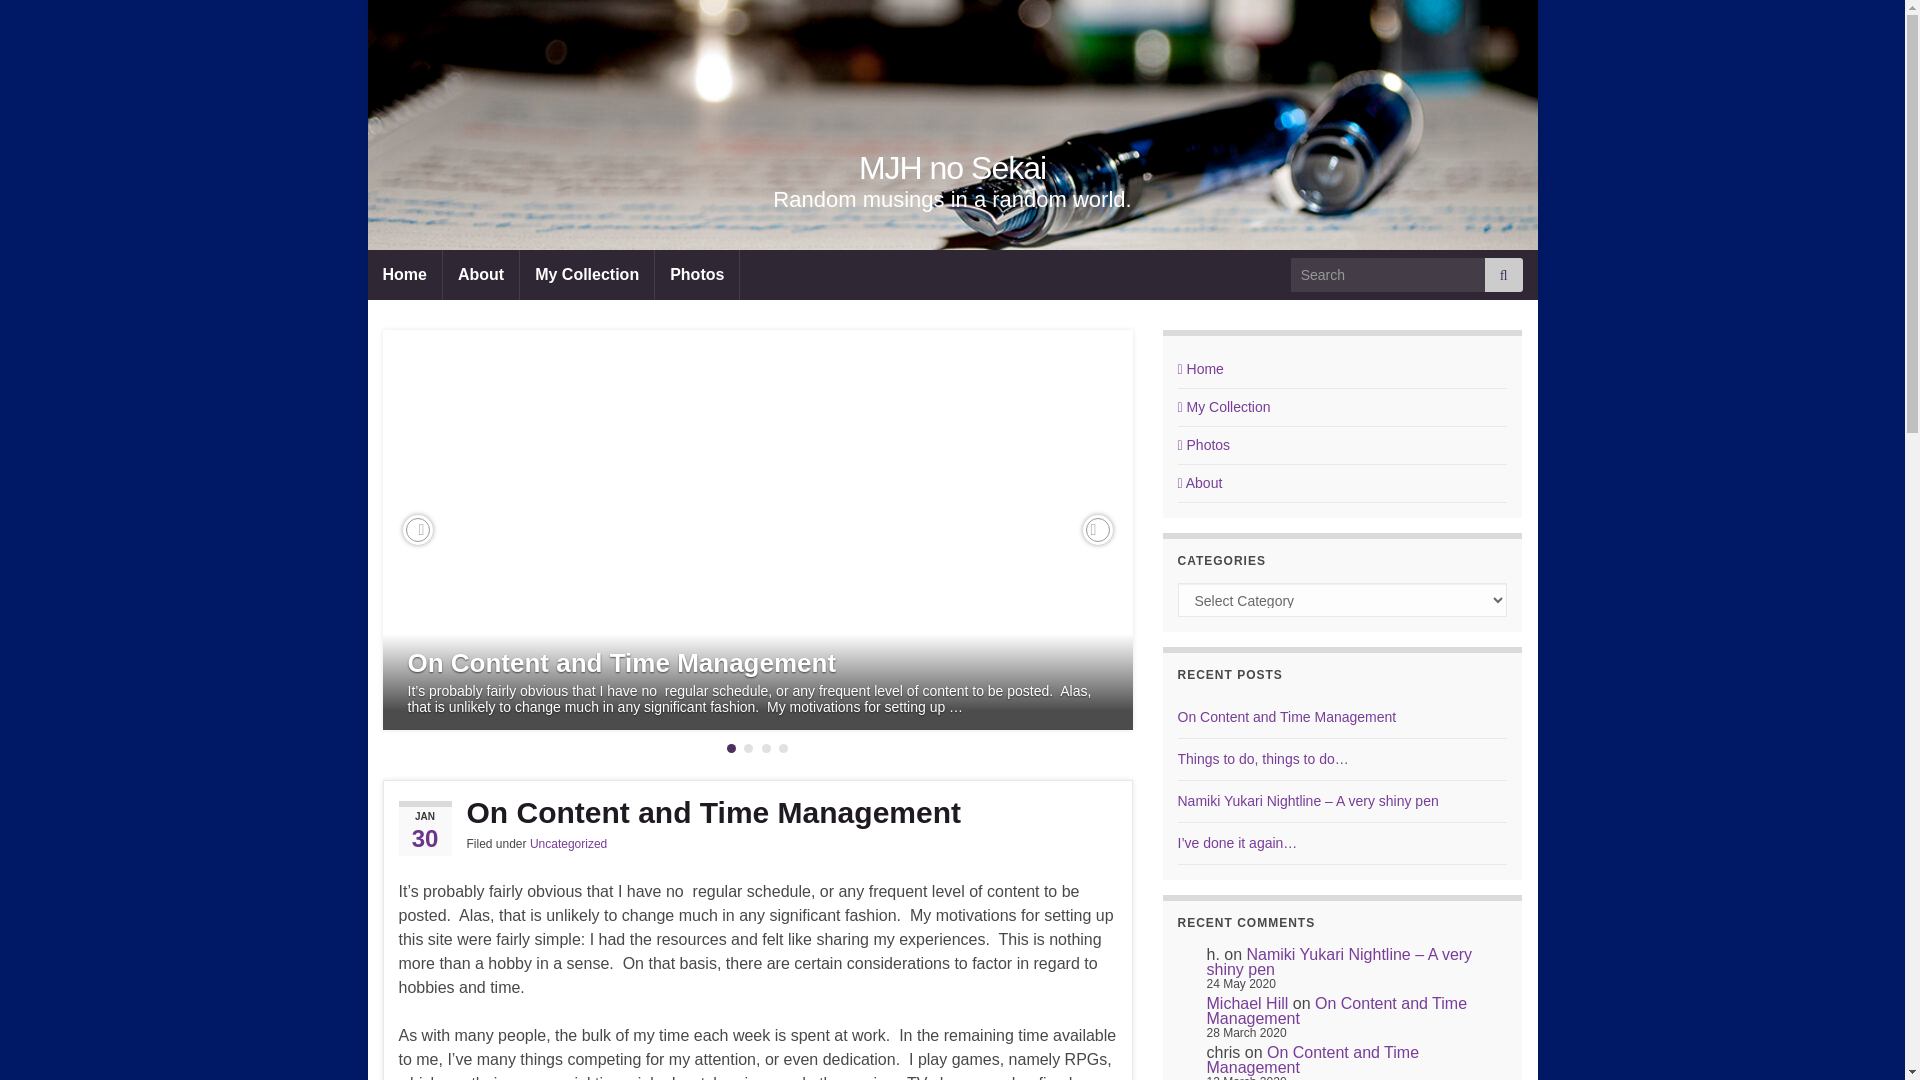 Image resolution: width=1920 pixels, height=1080 pixels. What do you see at coordinates (587, 274) in the screenshot?
I see `My Collection` at bounding box center [587, 274].